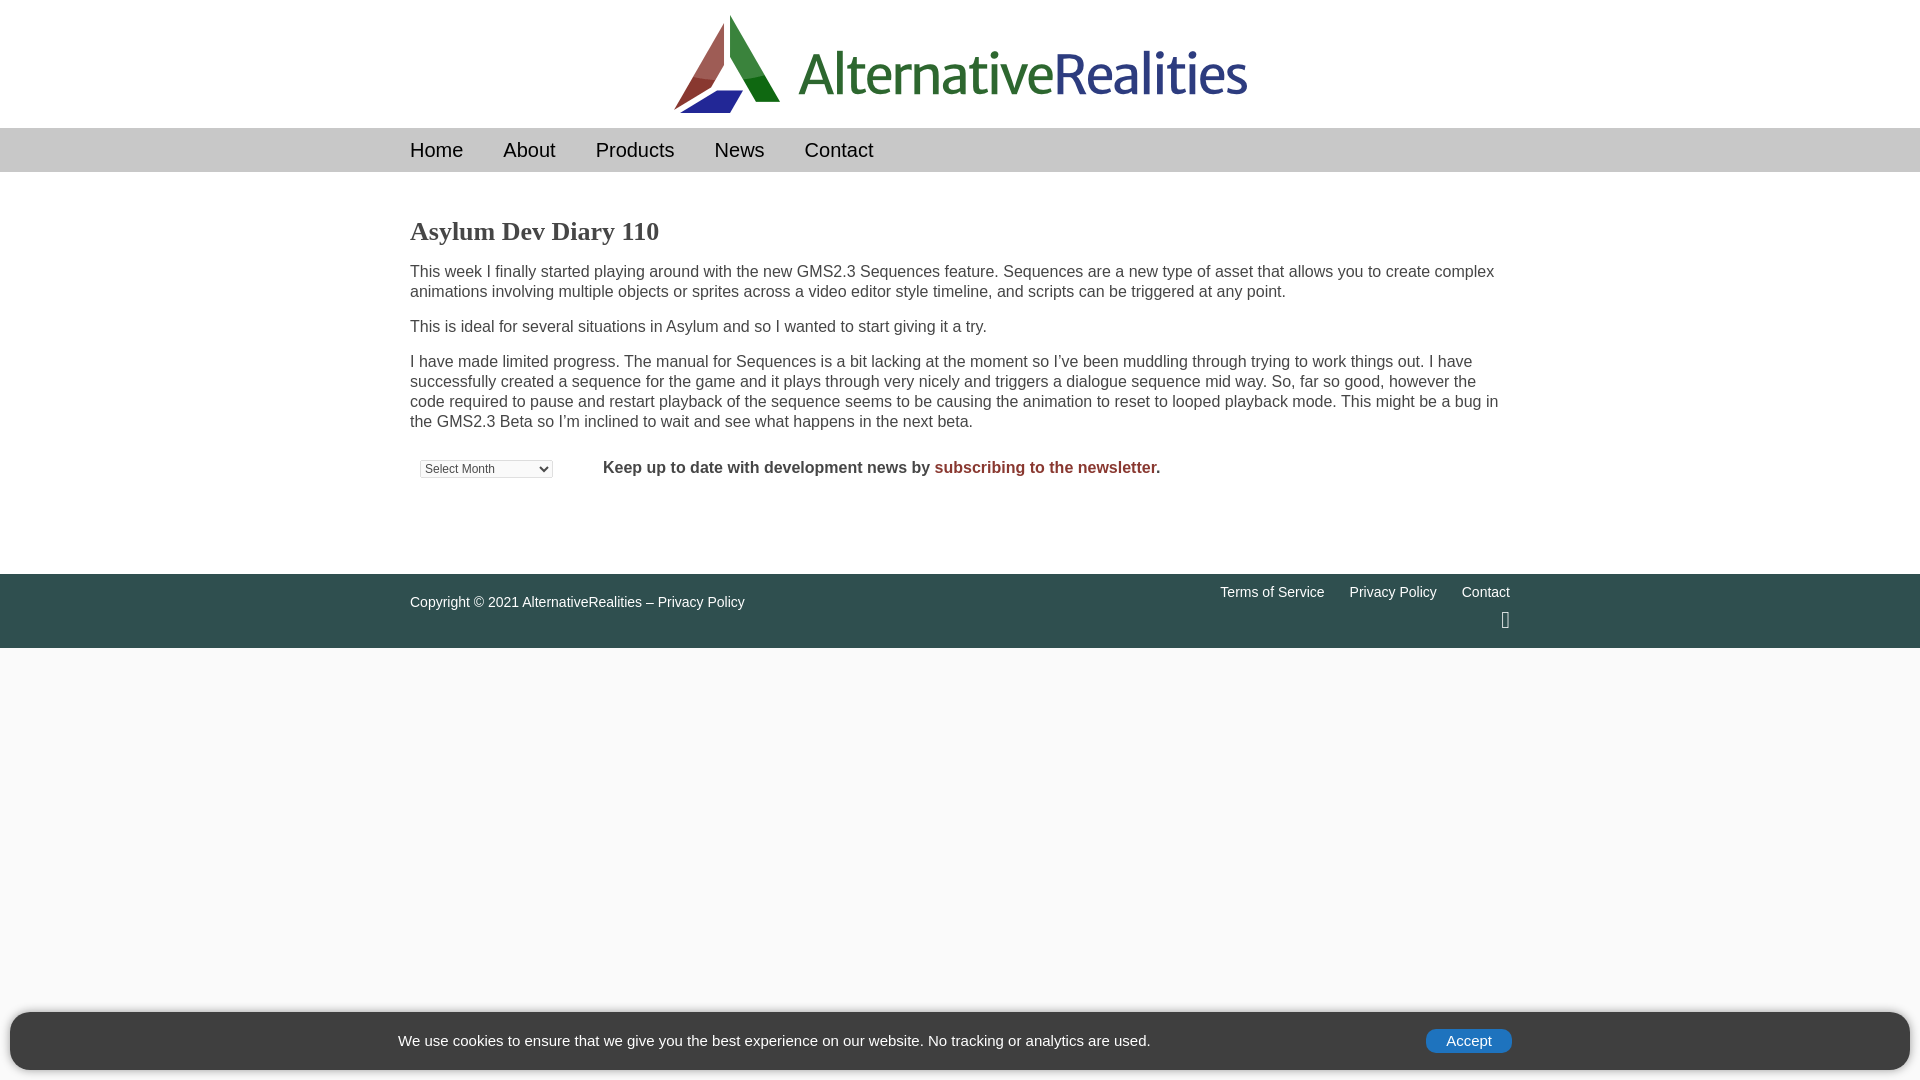  I want to click on Privacy Policy, so click(1392, 592).